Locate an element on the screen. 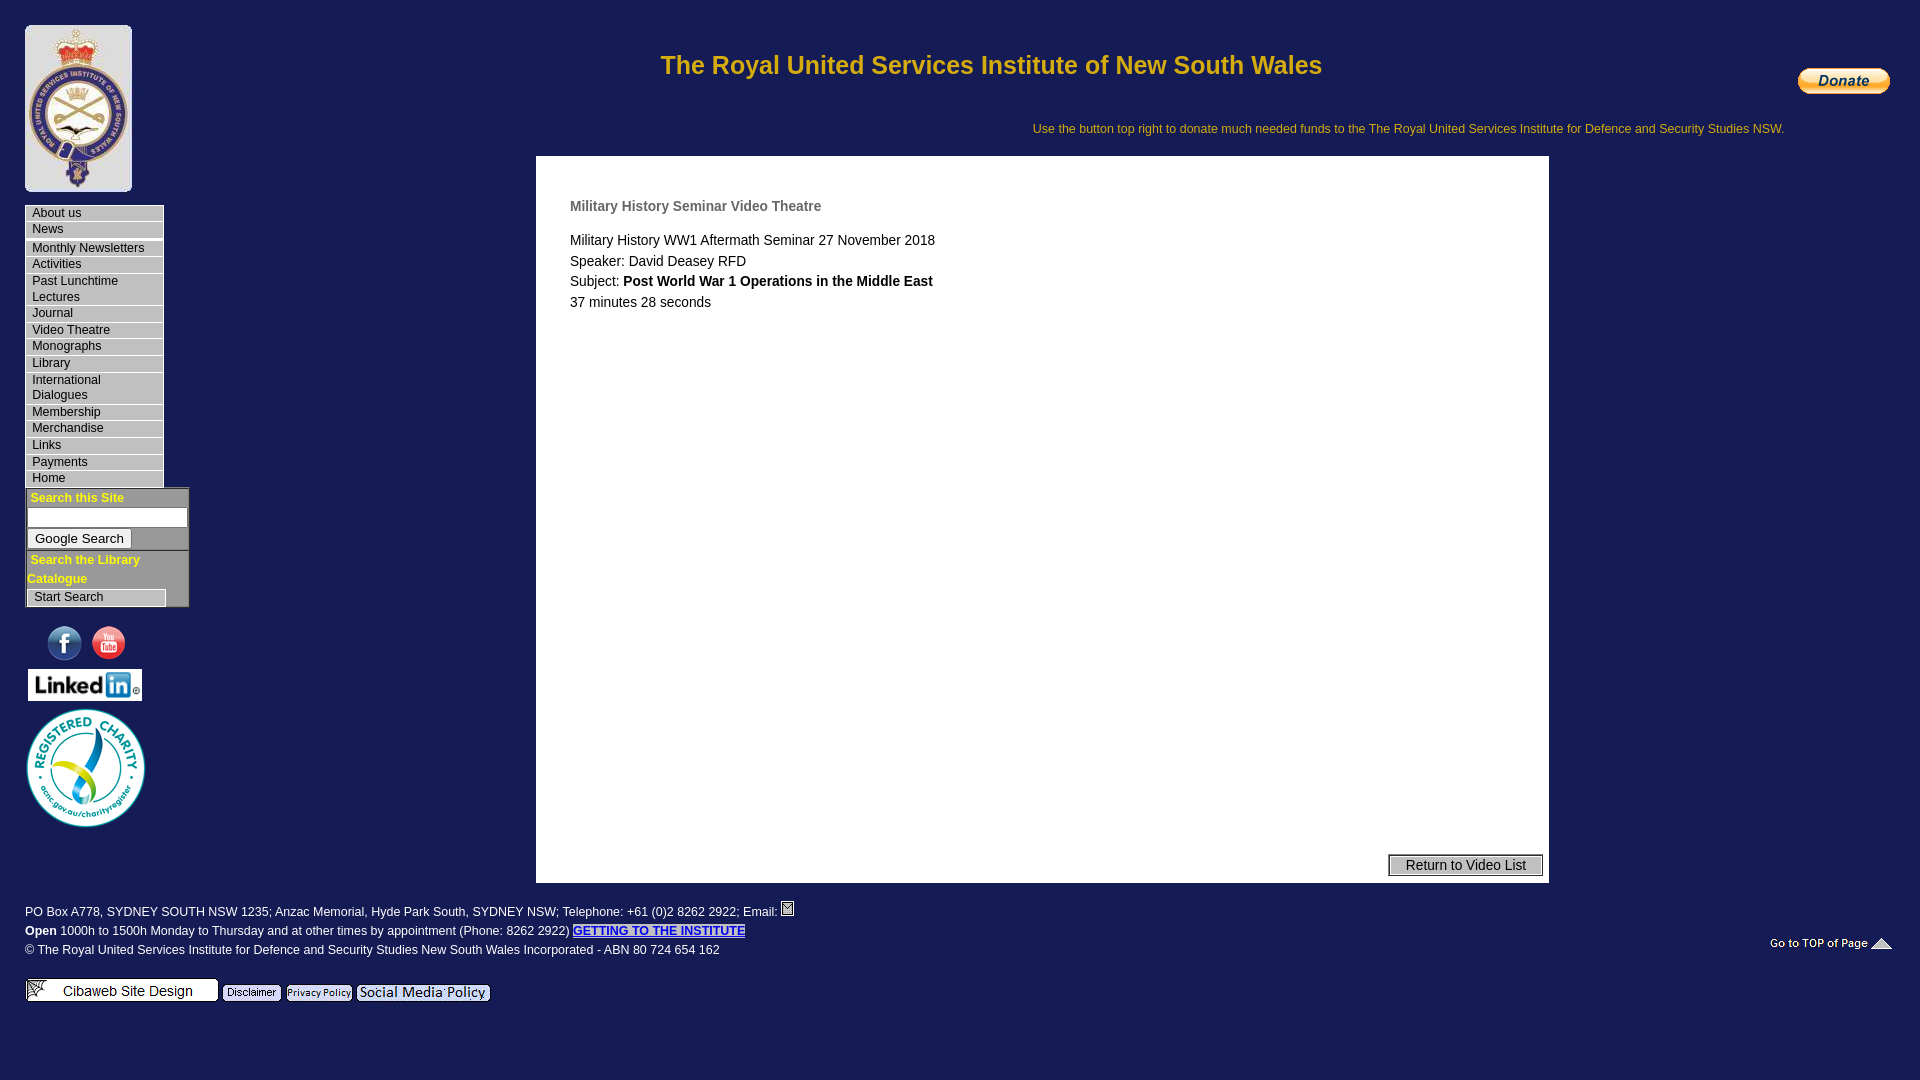  Start Search is located at coordinates (96, 598).